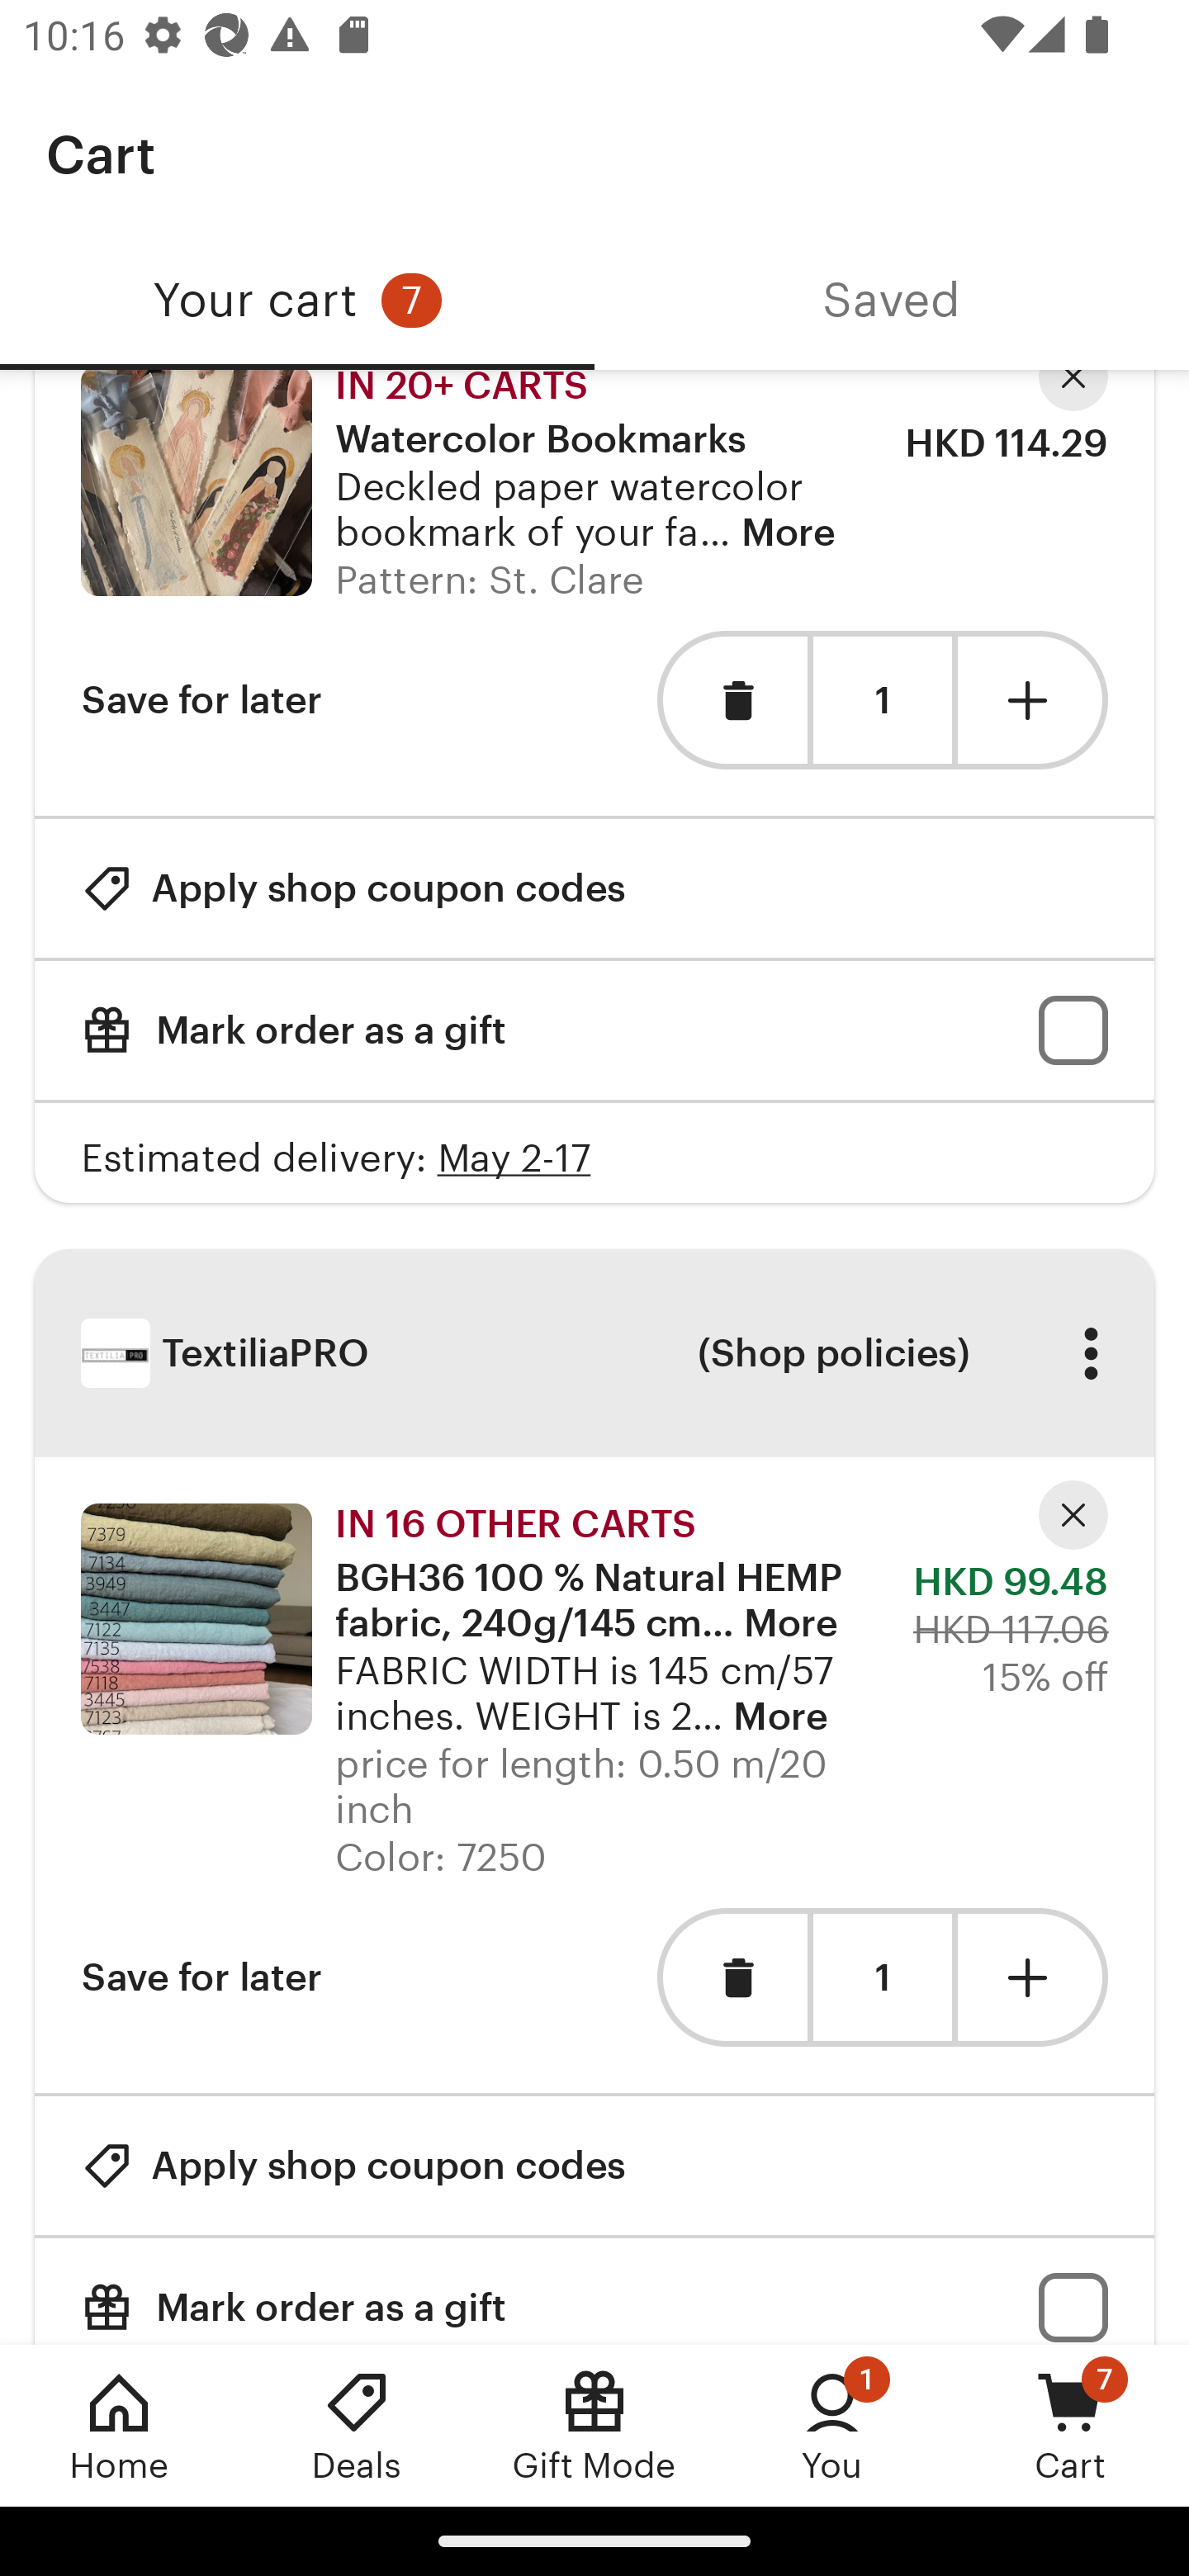 The height and width of the screenshot is (2576, 1189). I want to click on 1, so click(882, 1978).